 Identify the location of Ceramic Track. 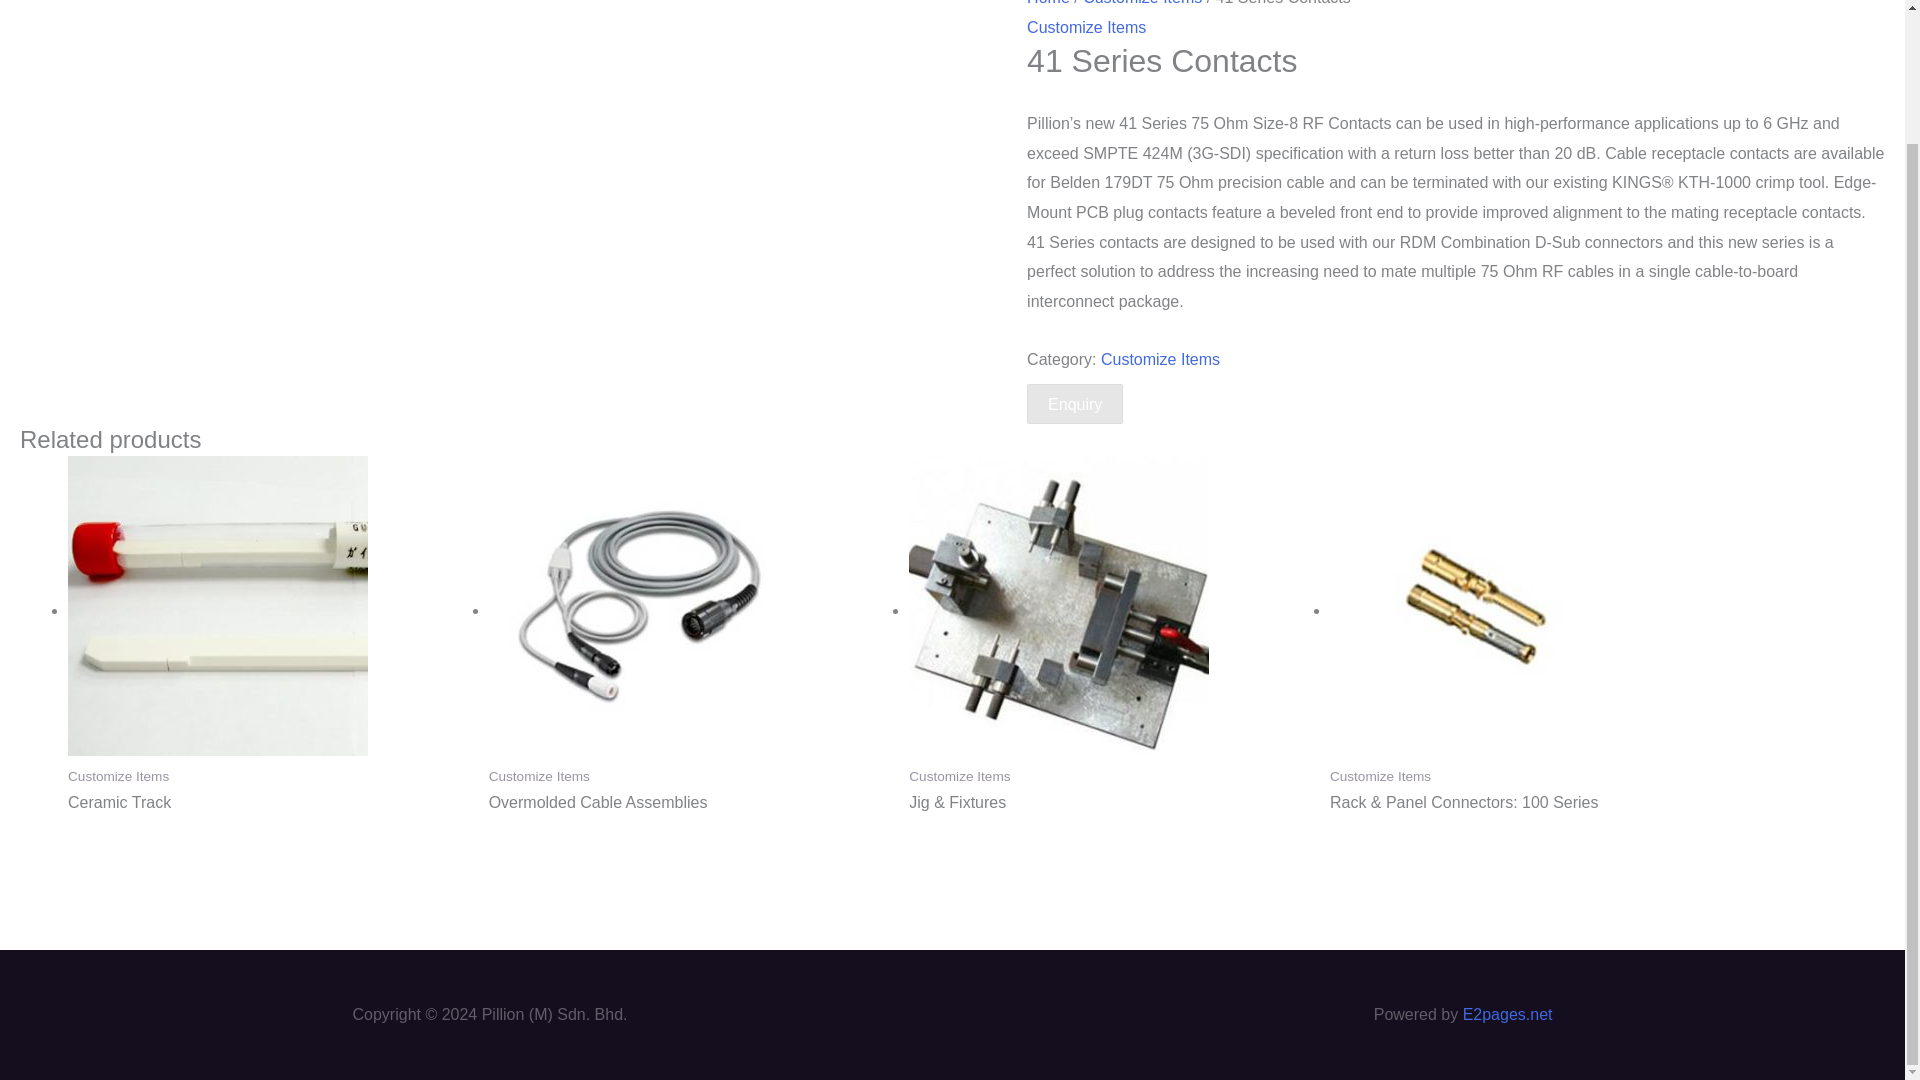
(268, 803).